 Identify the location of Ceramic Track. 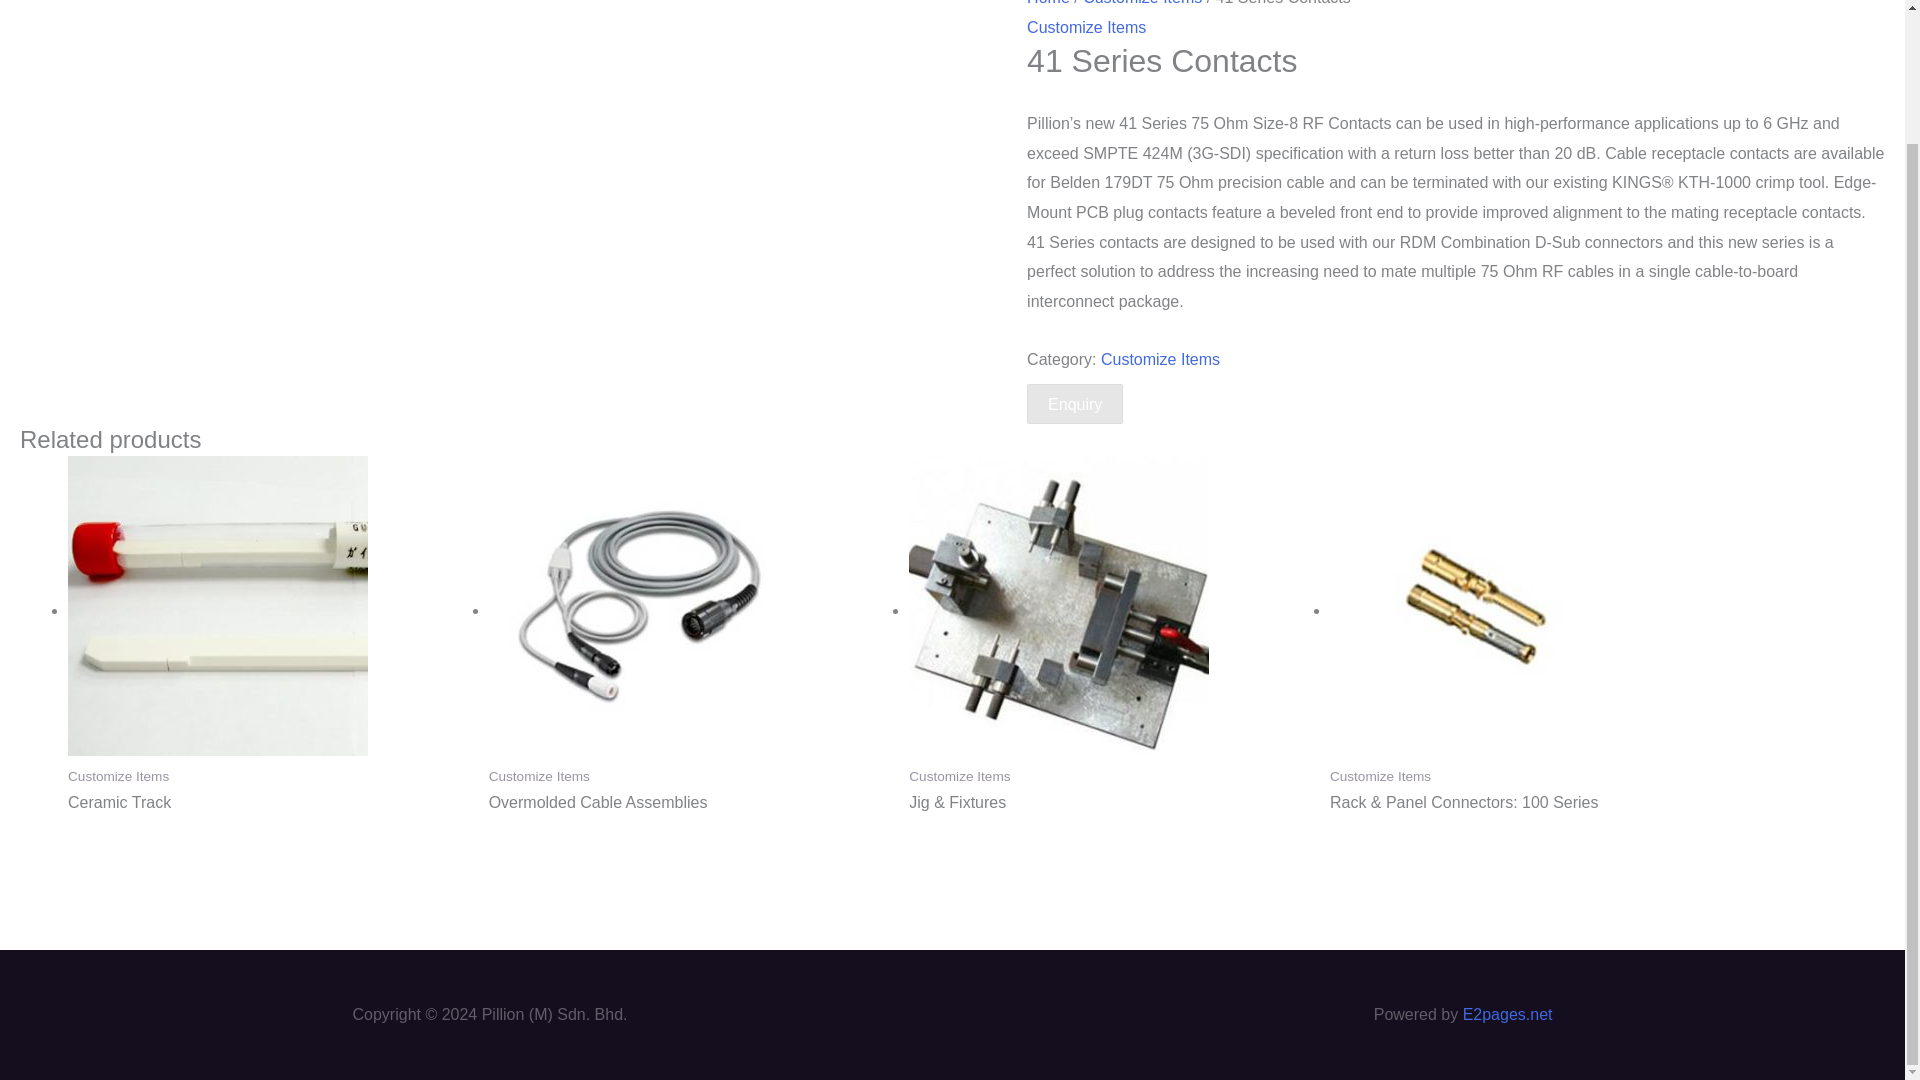
(268, 803).